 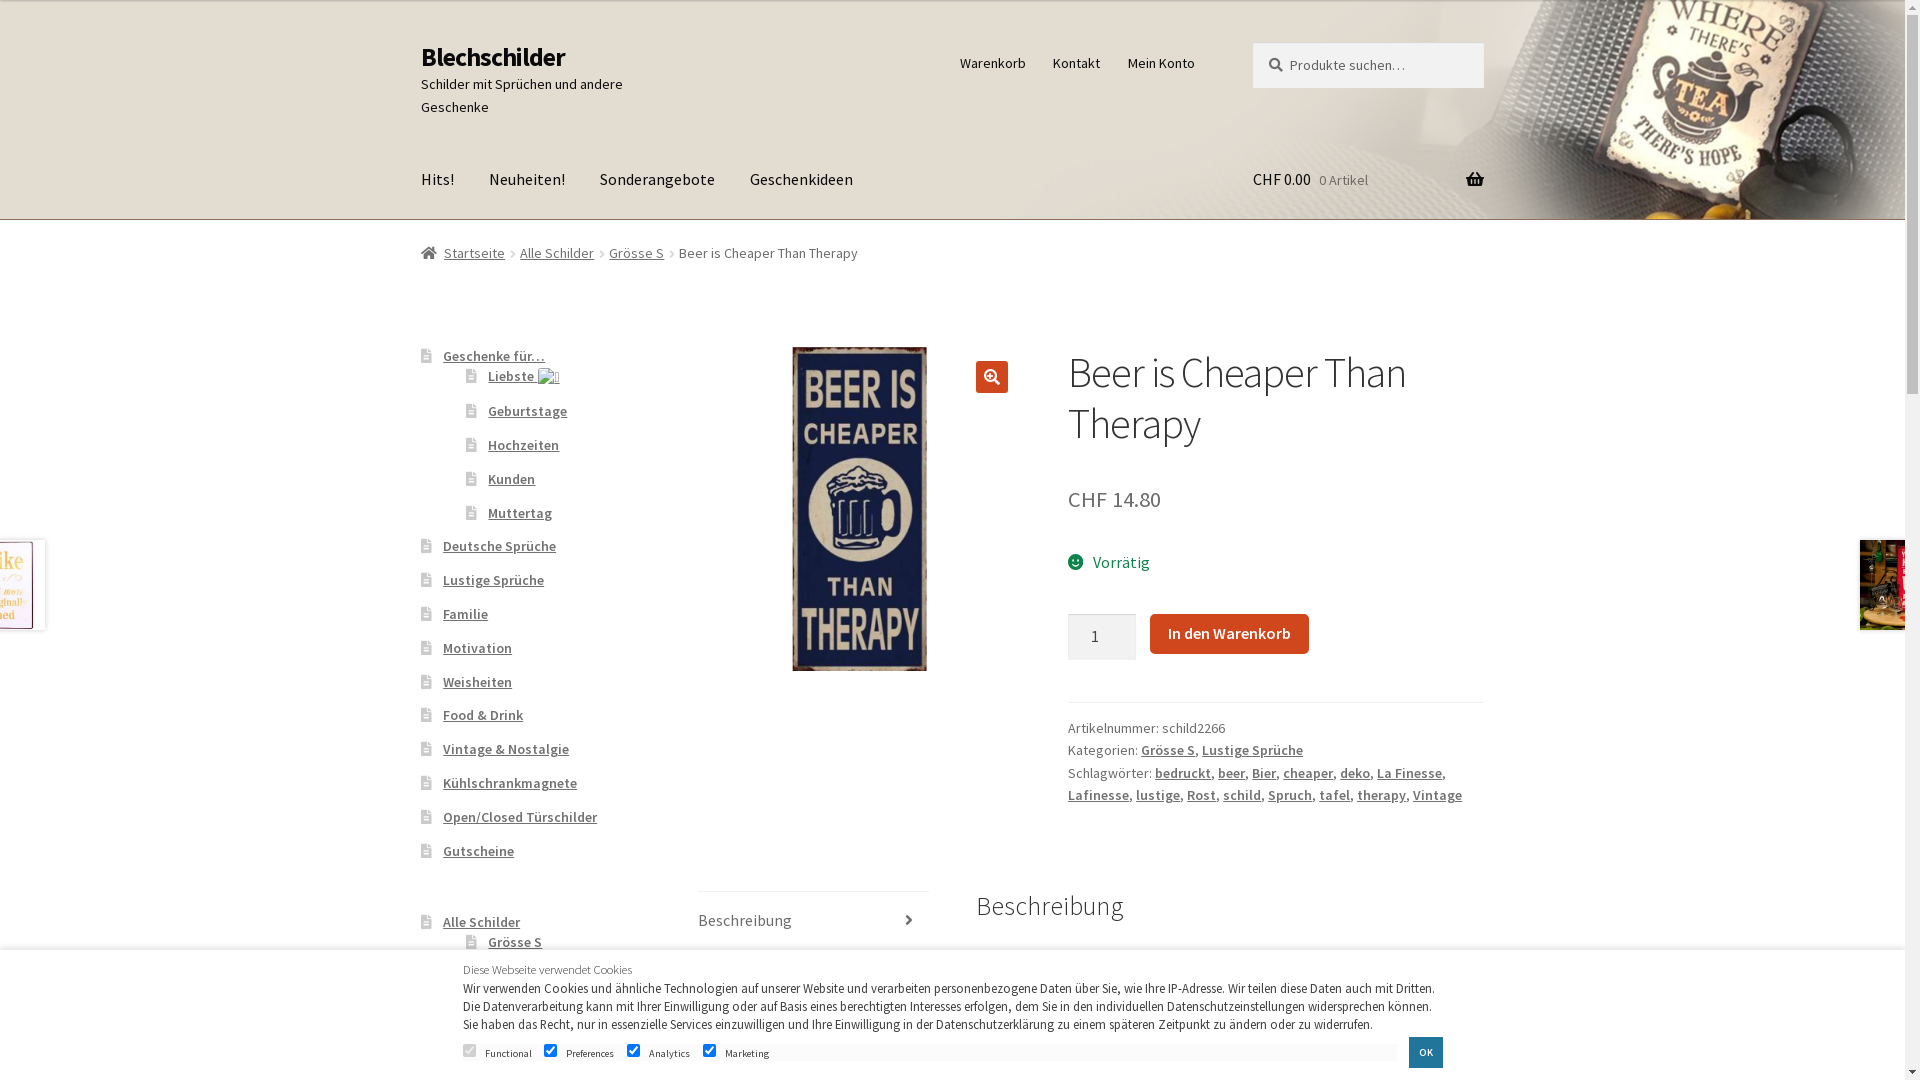 What do you see at coordinates (814, 1039) in the screenshot?
I see `Bewertungen (0)` at bounding box center [814, 1039].